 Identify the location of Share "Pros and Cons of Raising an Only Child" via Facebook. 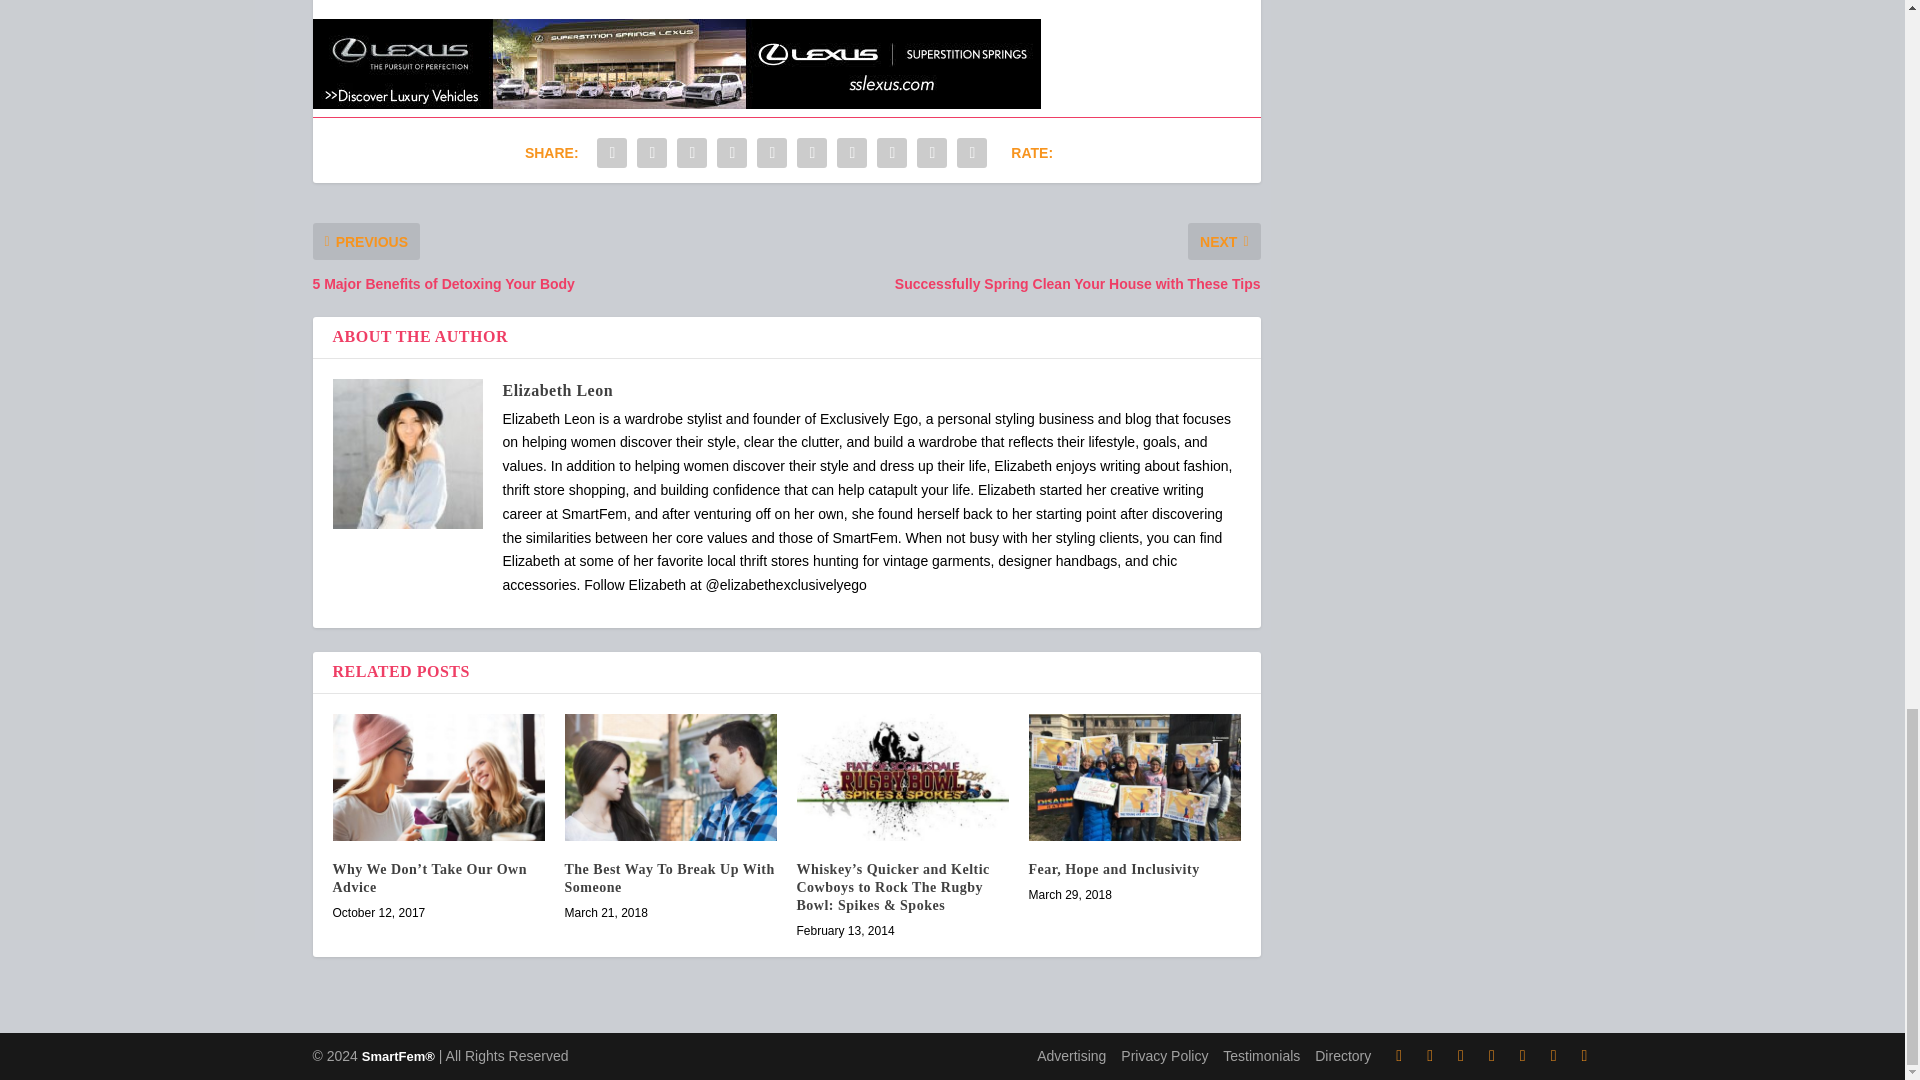
(611, 152).